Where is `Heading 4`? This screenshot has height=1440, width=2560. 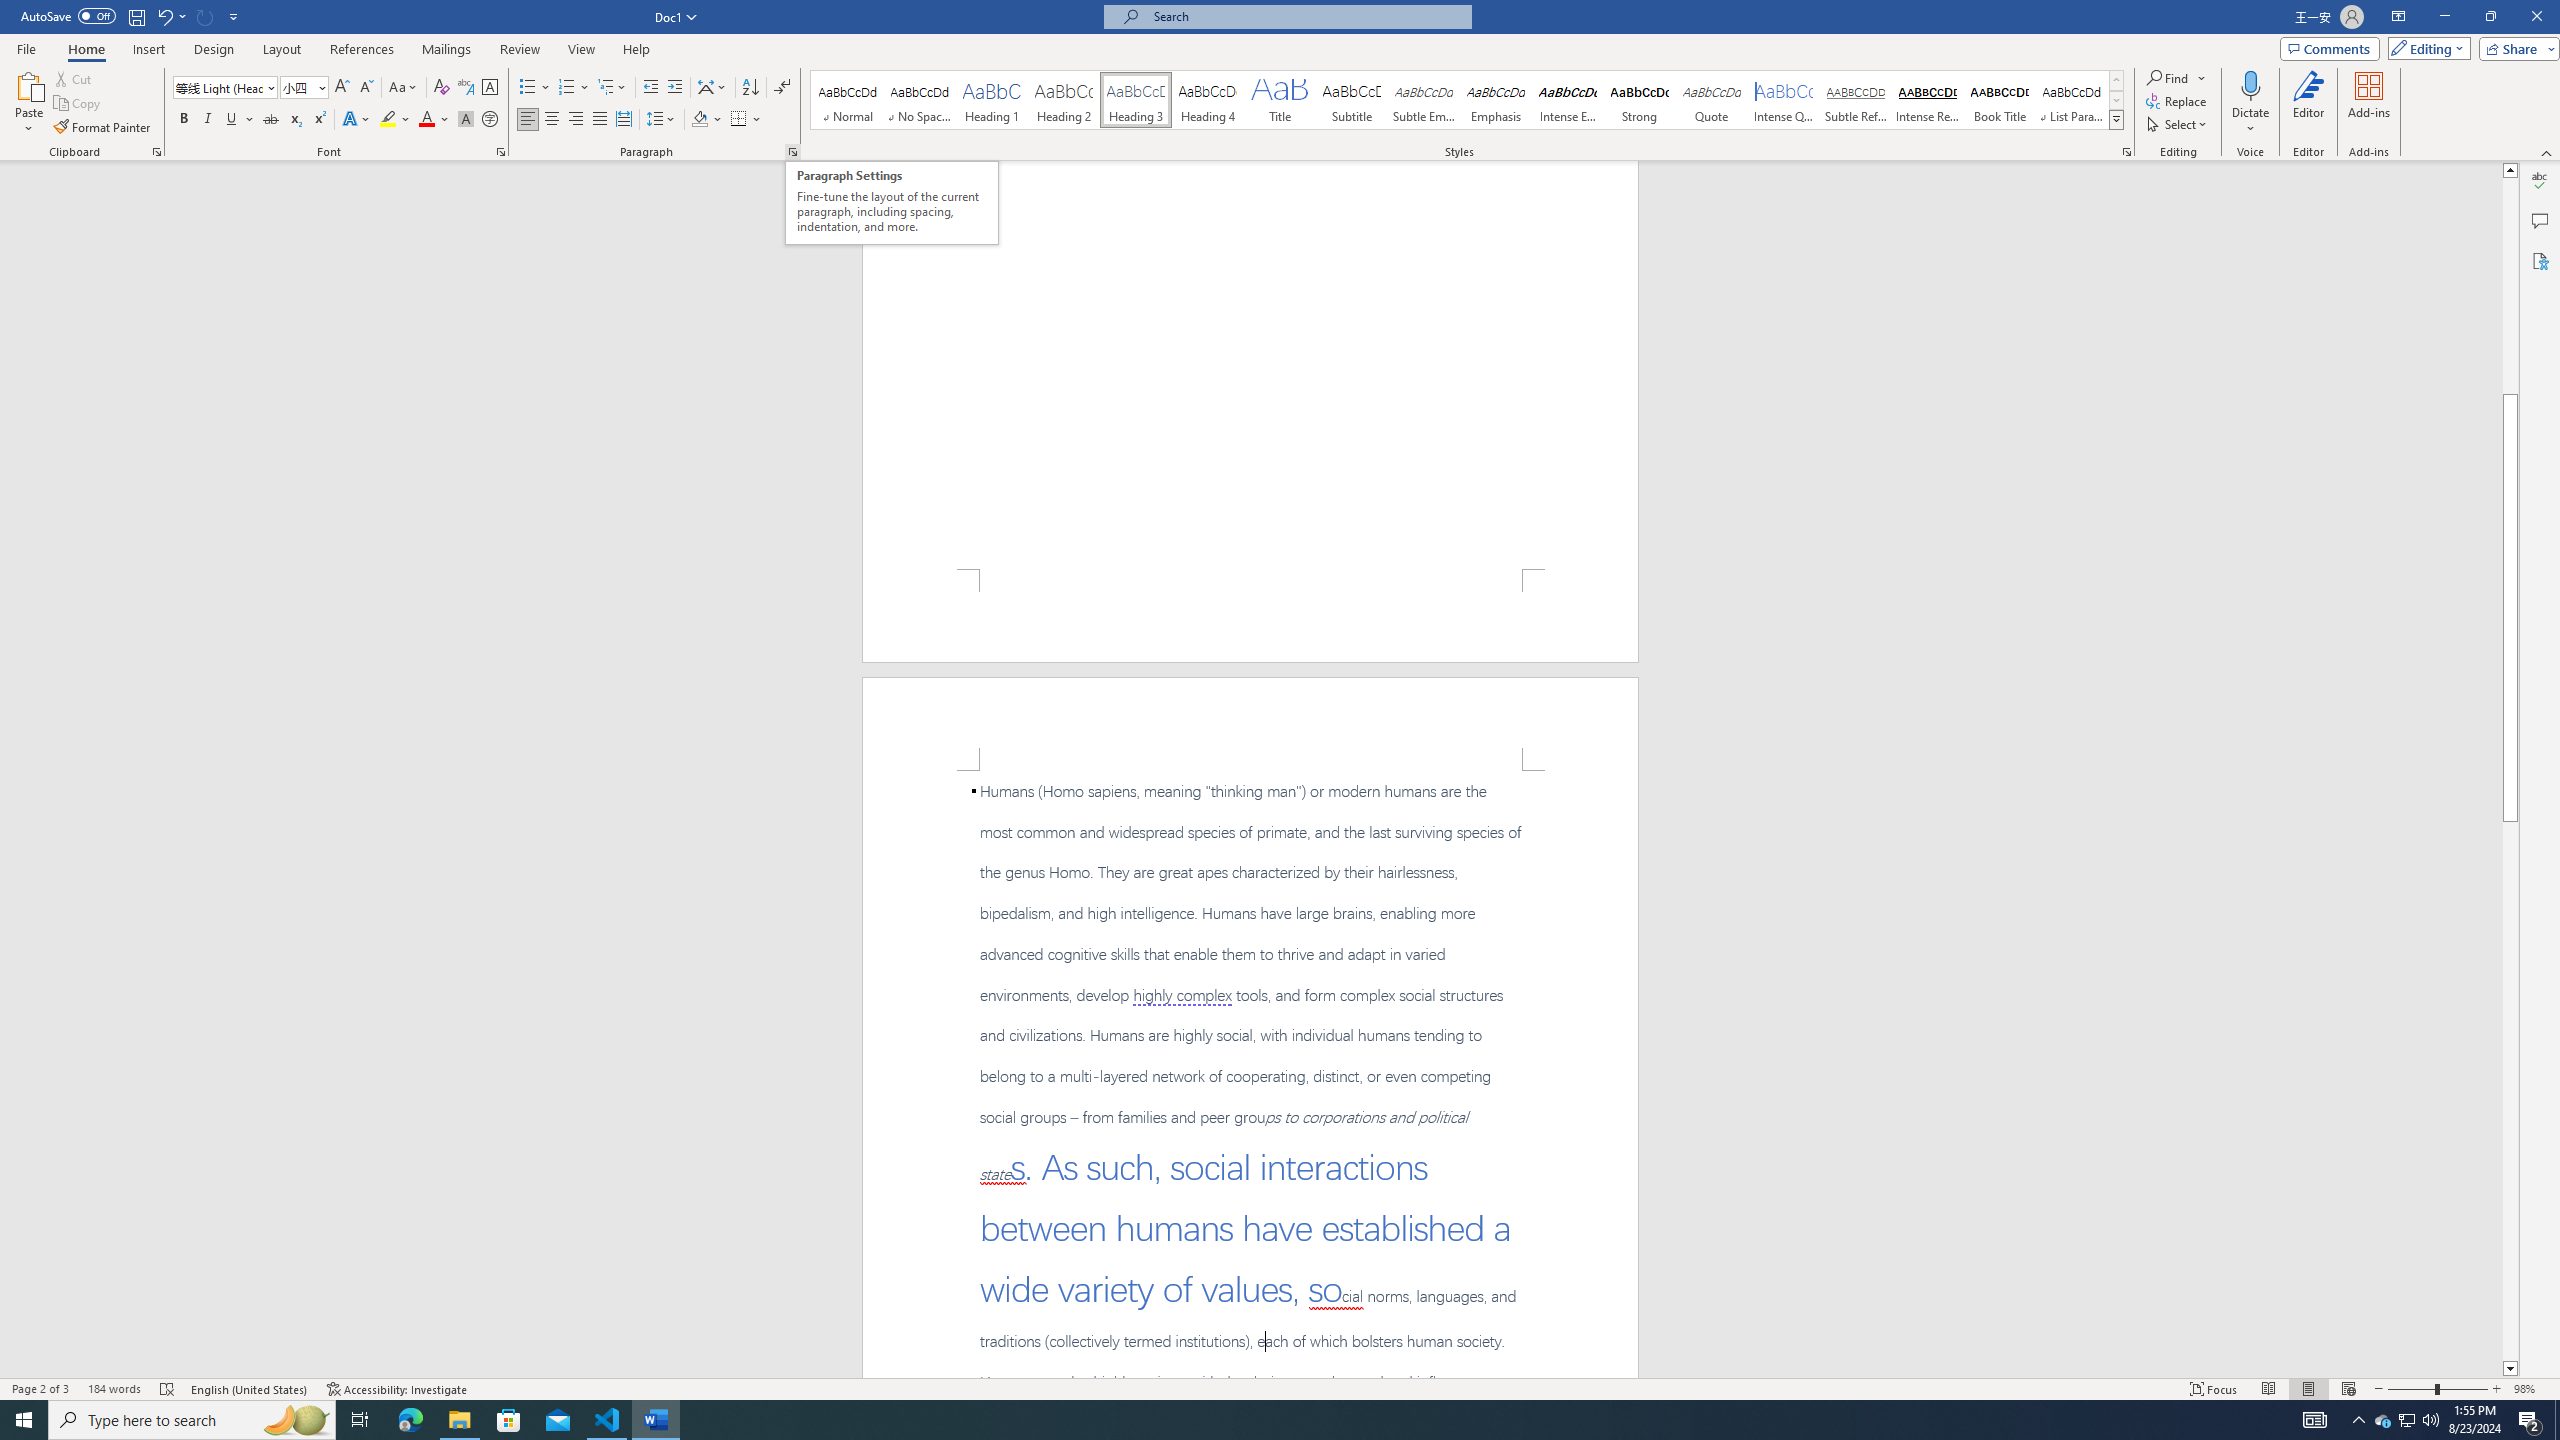
Heading 4 is located at coordinates (1208, 100).